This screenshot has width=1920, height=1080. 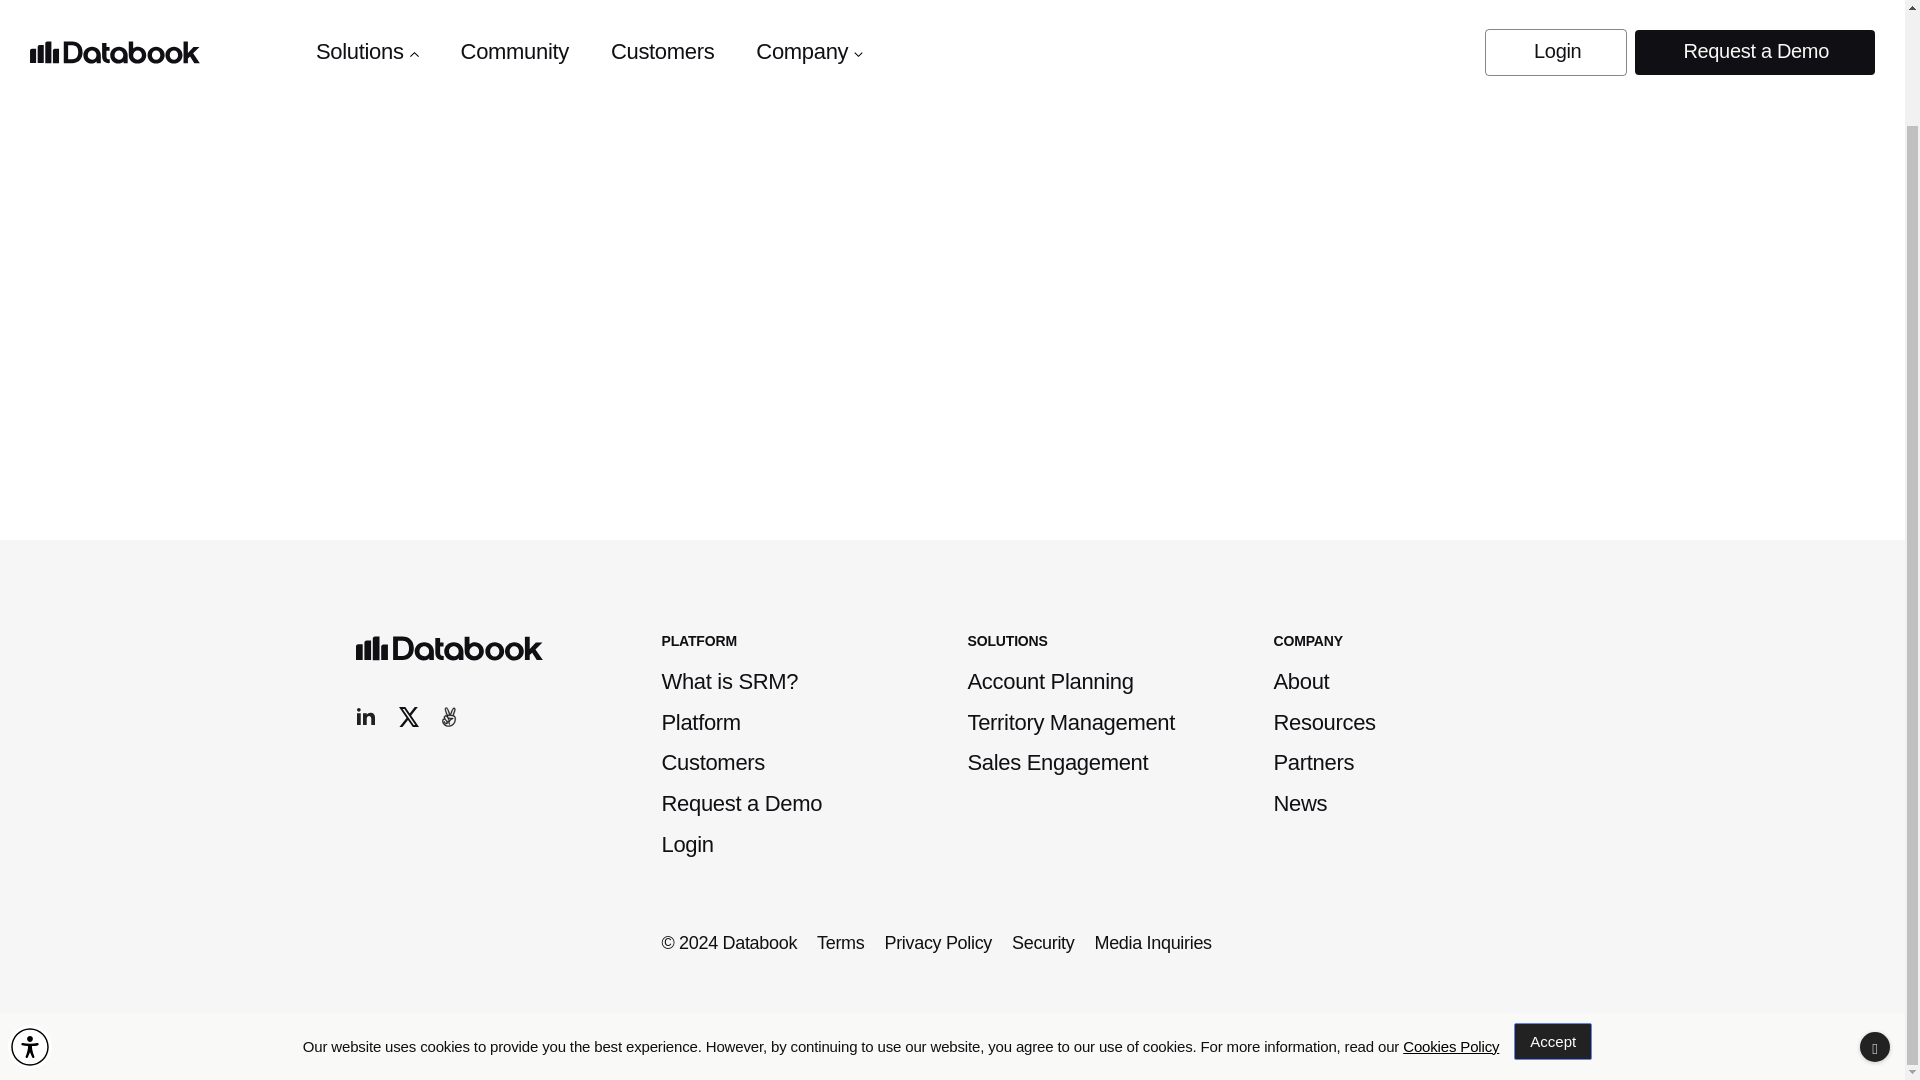 I want to click on Platform, so click(x=702, y=722).